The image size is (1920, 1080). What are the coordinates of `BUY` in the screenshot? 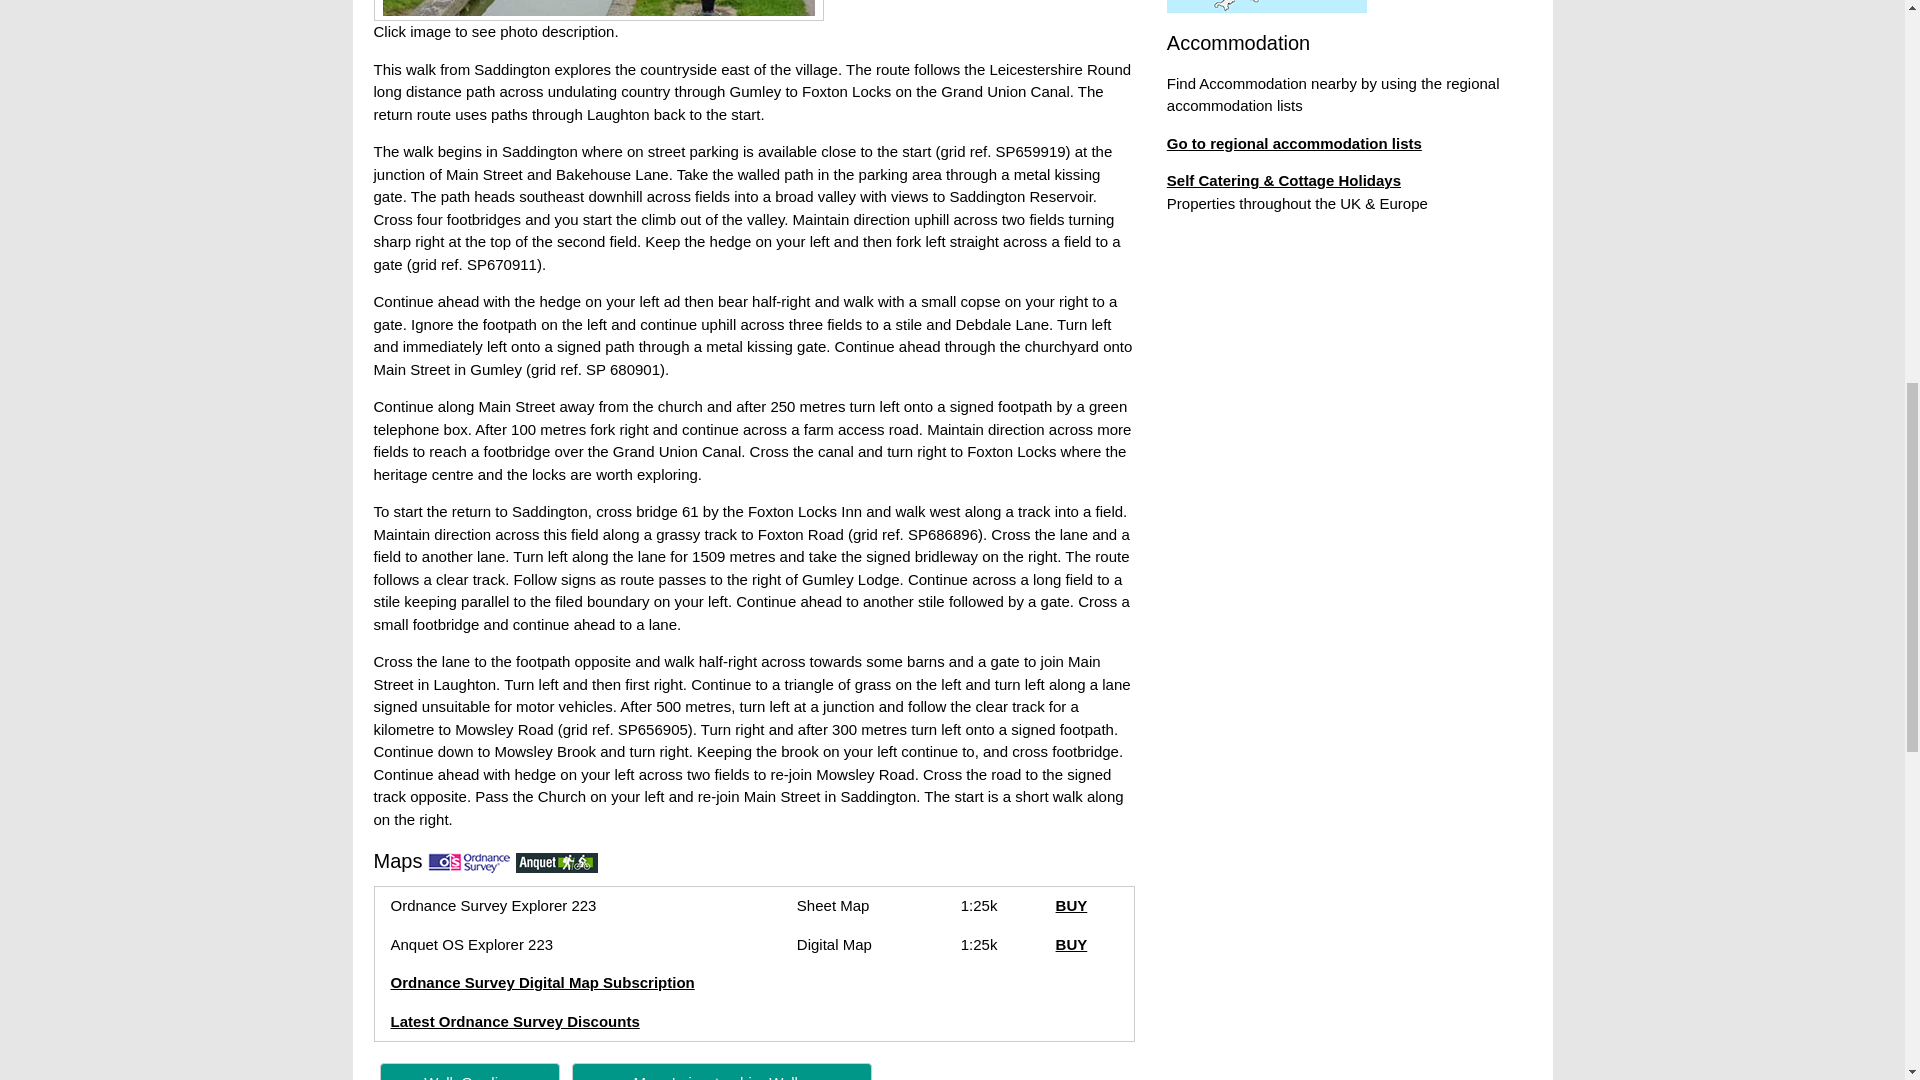 It's located at (1072, 944).